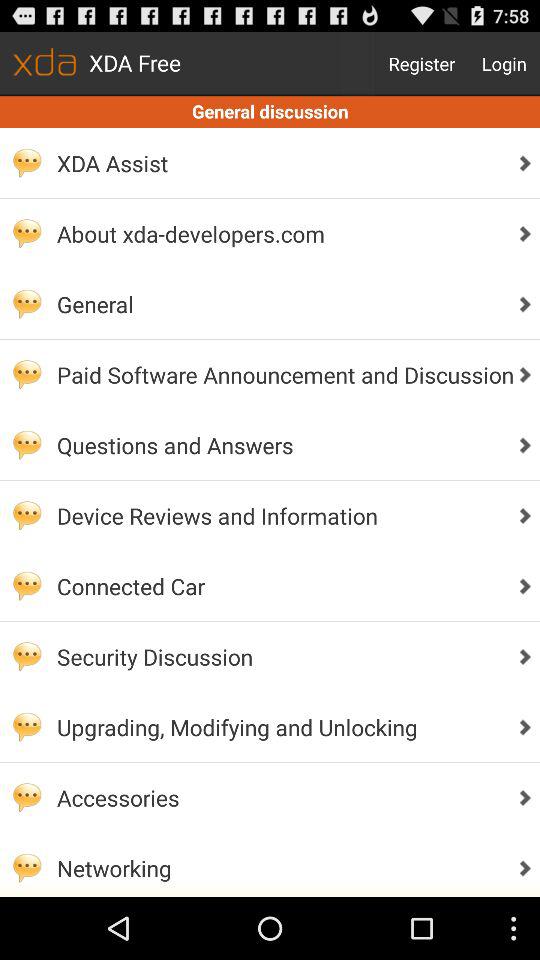  What do you see at coordinates (280, 374) in the screenshot?
I see `jump until the paid software announcement icon` at bounding box center [280, 374].